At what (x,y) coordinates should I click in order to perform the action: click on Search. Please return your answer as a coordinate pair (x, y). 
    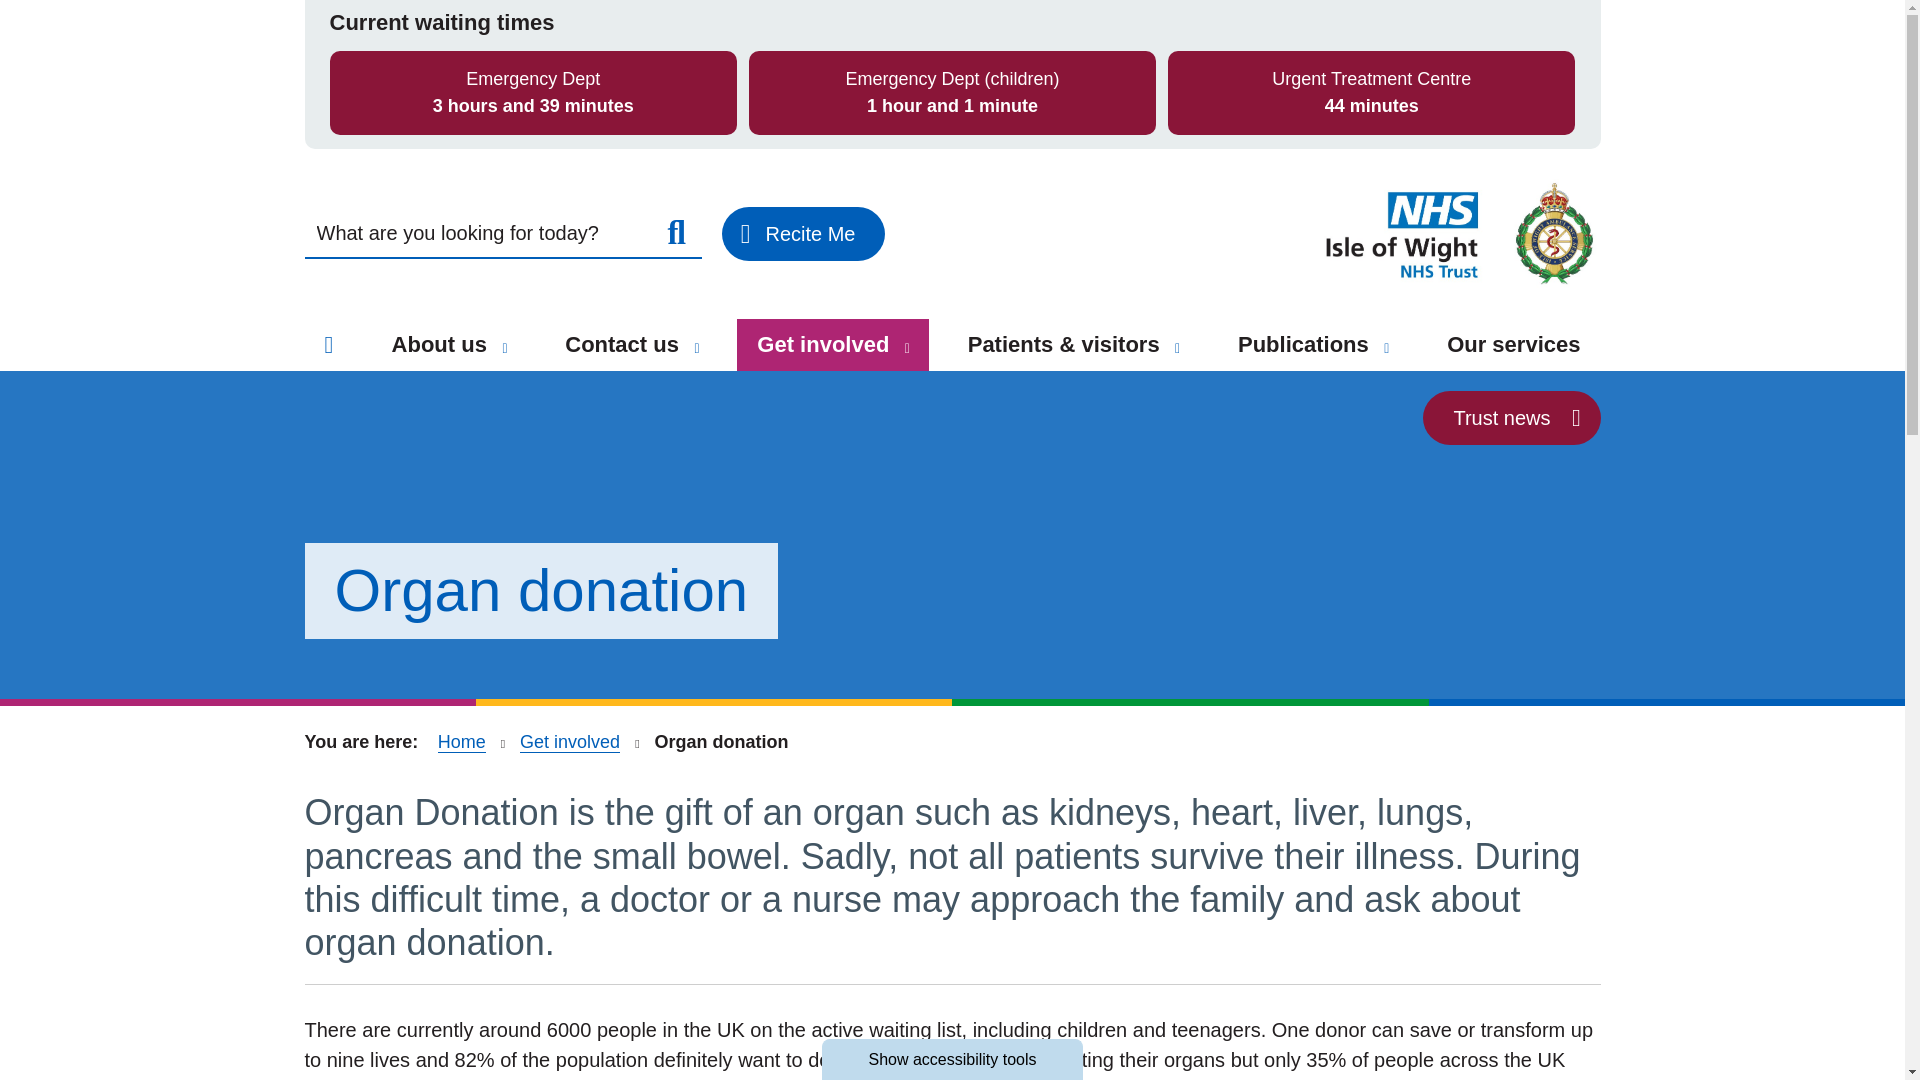
    Looking at the image, I should click on (677, 234).